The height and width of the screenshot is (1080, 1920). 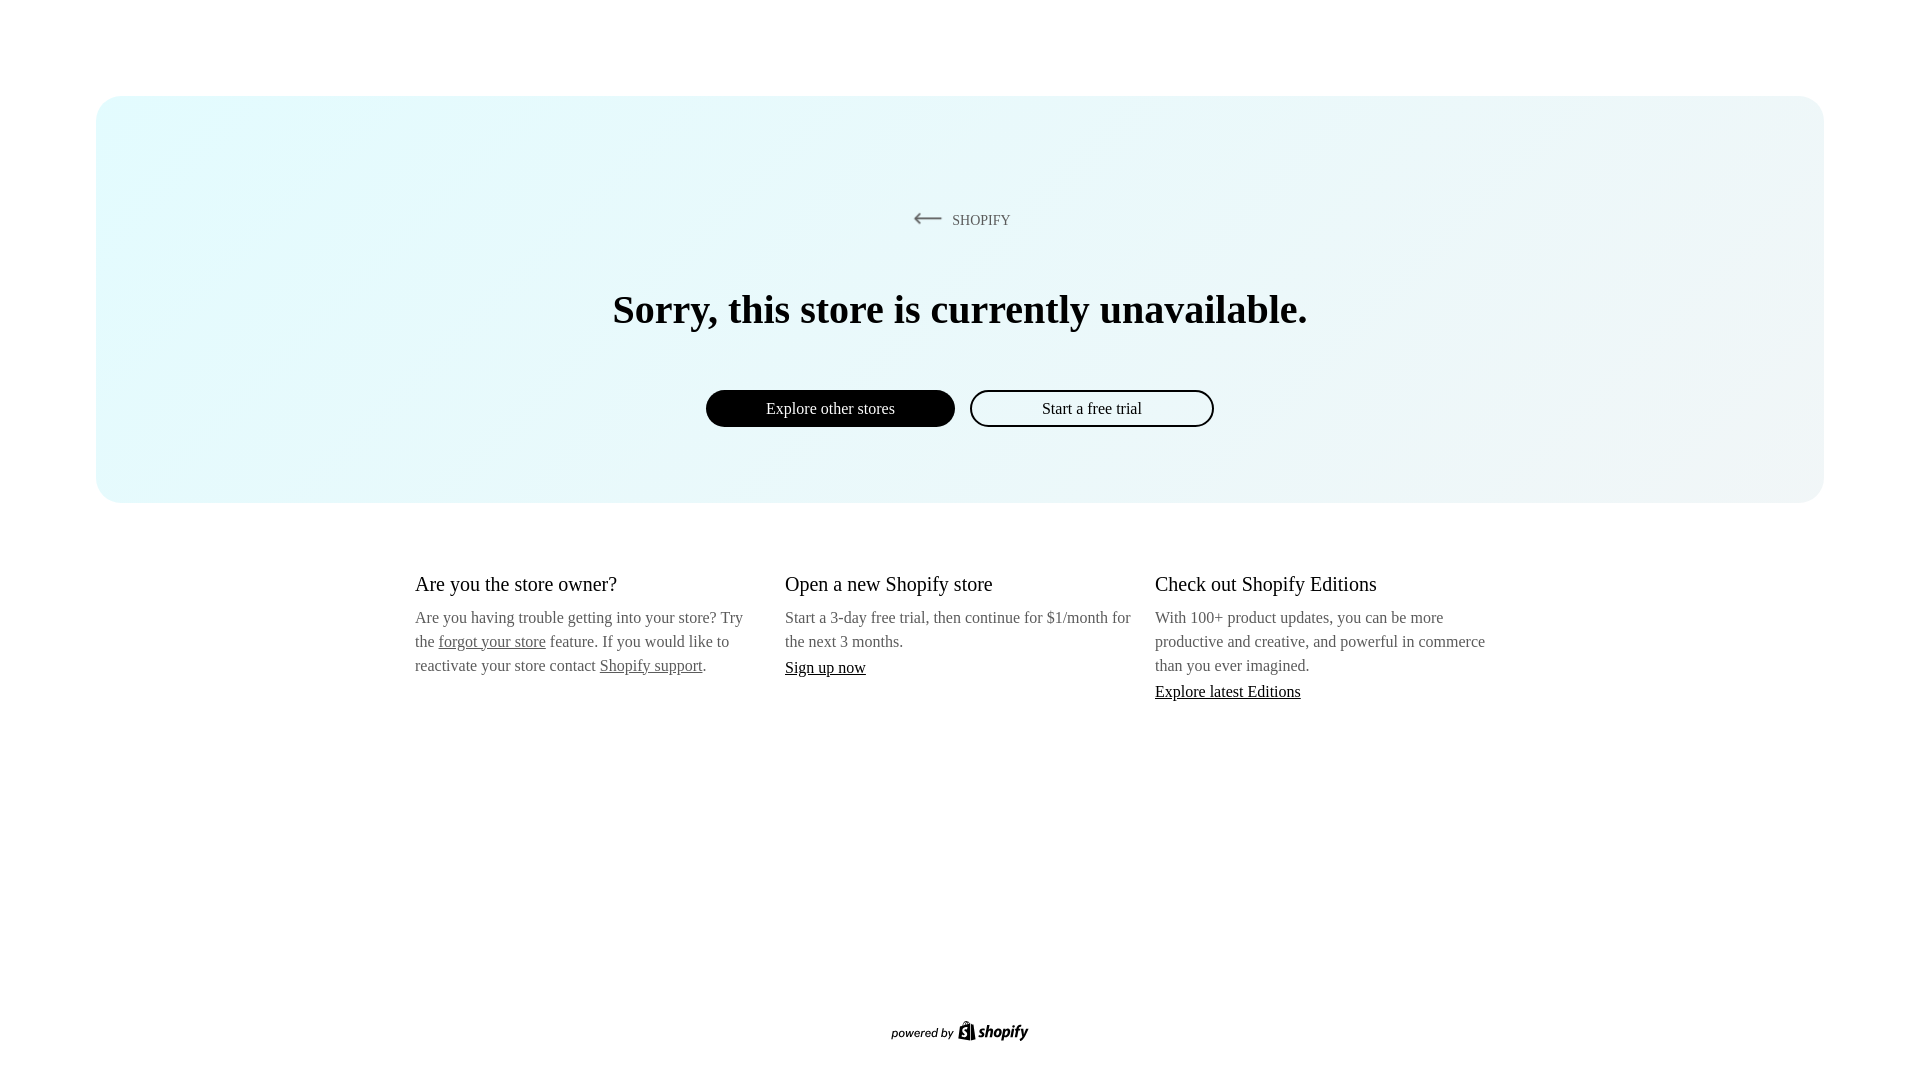 What do you see at coordinates (958, 219) in the screenshot?
I see `SHOPIFY` at bounding box center [958, 219].